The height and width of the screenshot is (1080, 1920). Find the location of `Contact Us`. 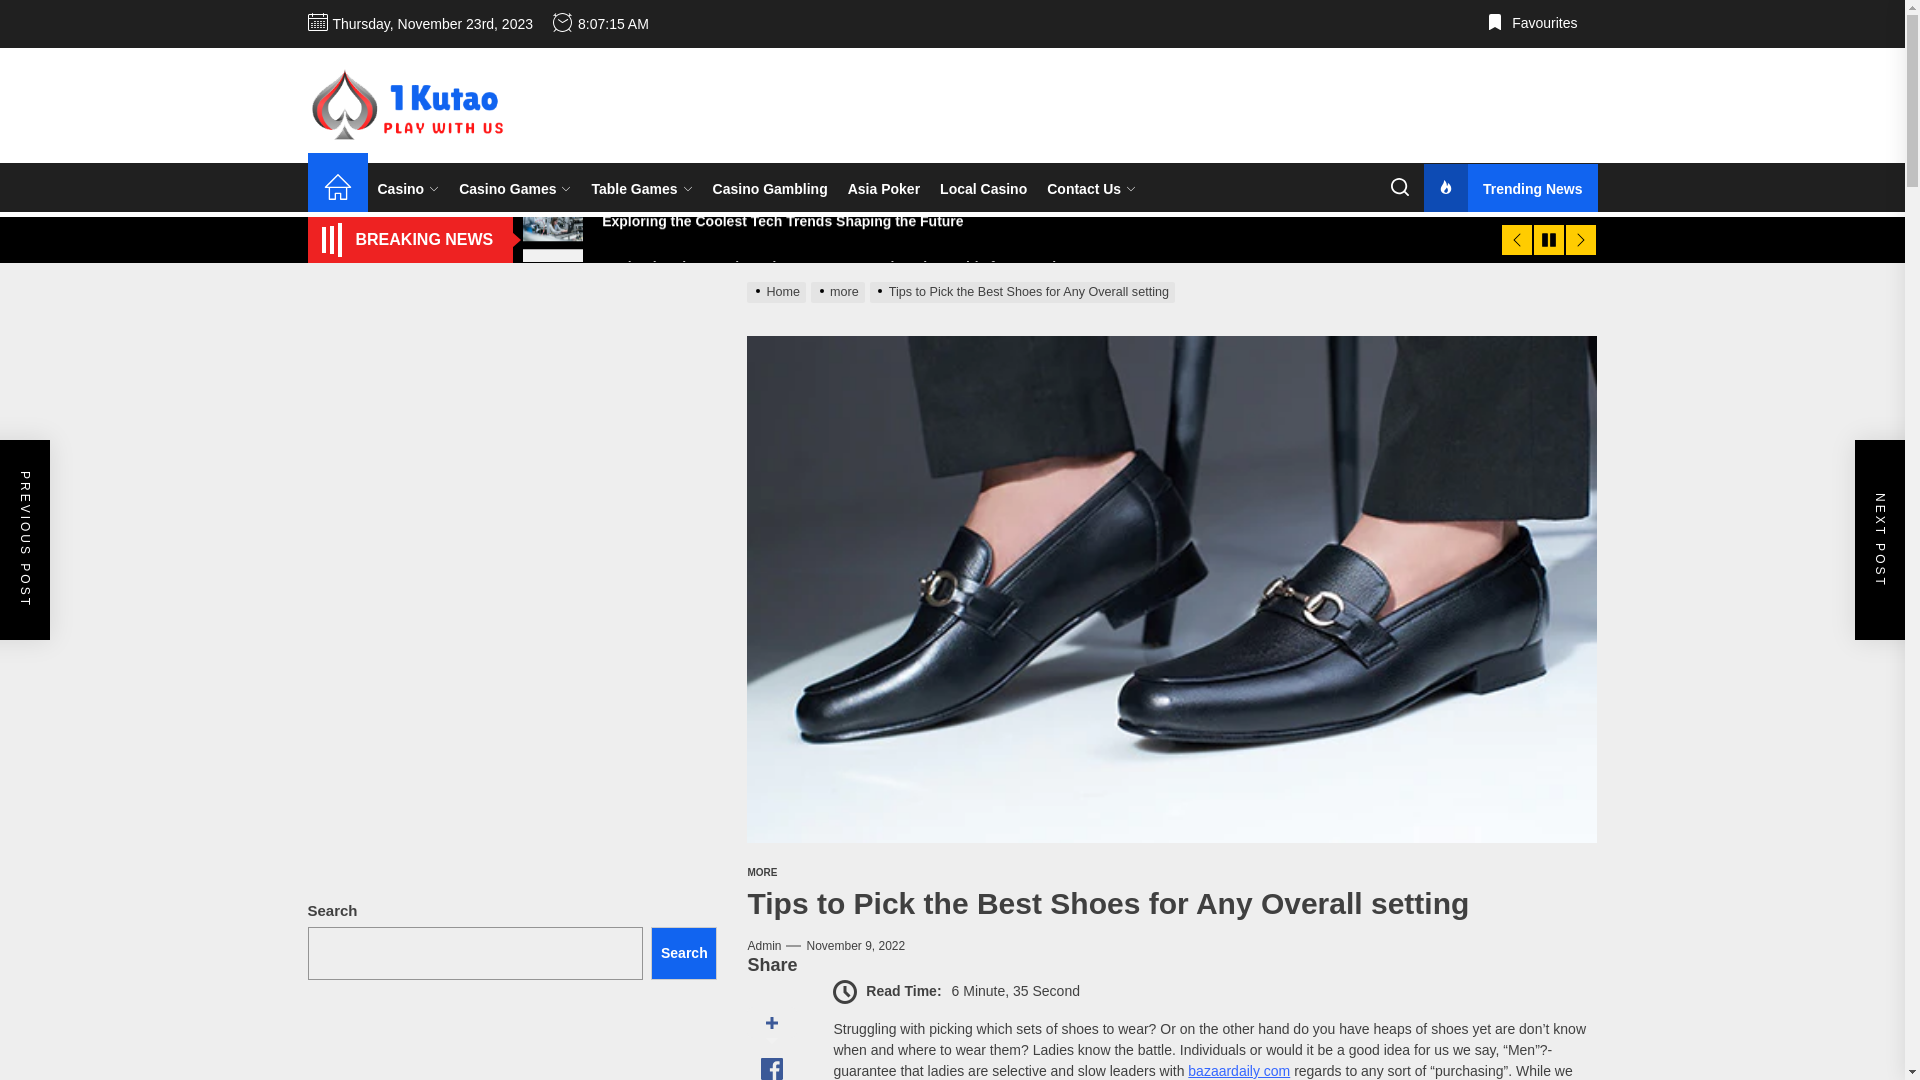

Contact Us is located at coordinates (1092, 190).